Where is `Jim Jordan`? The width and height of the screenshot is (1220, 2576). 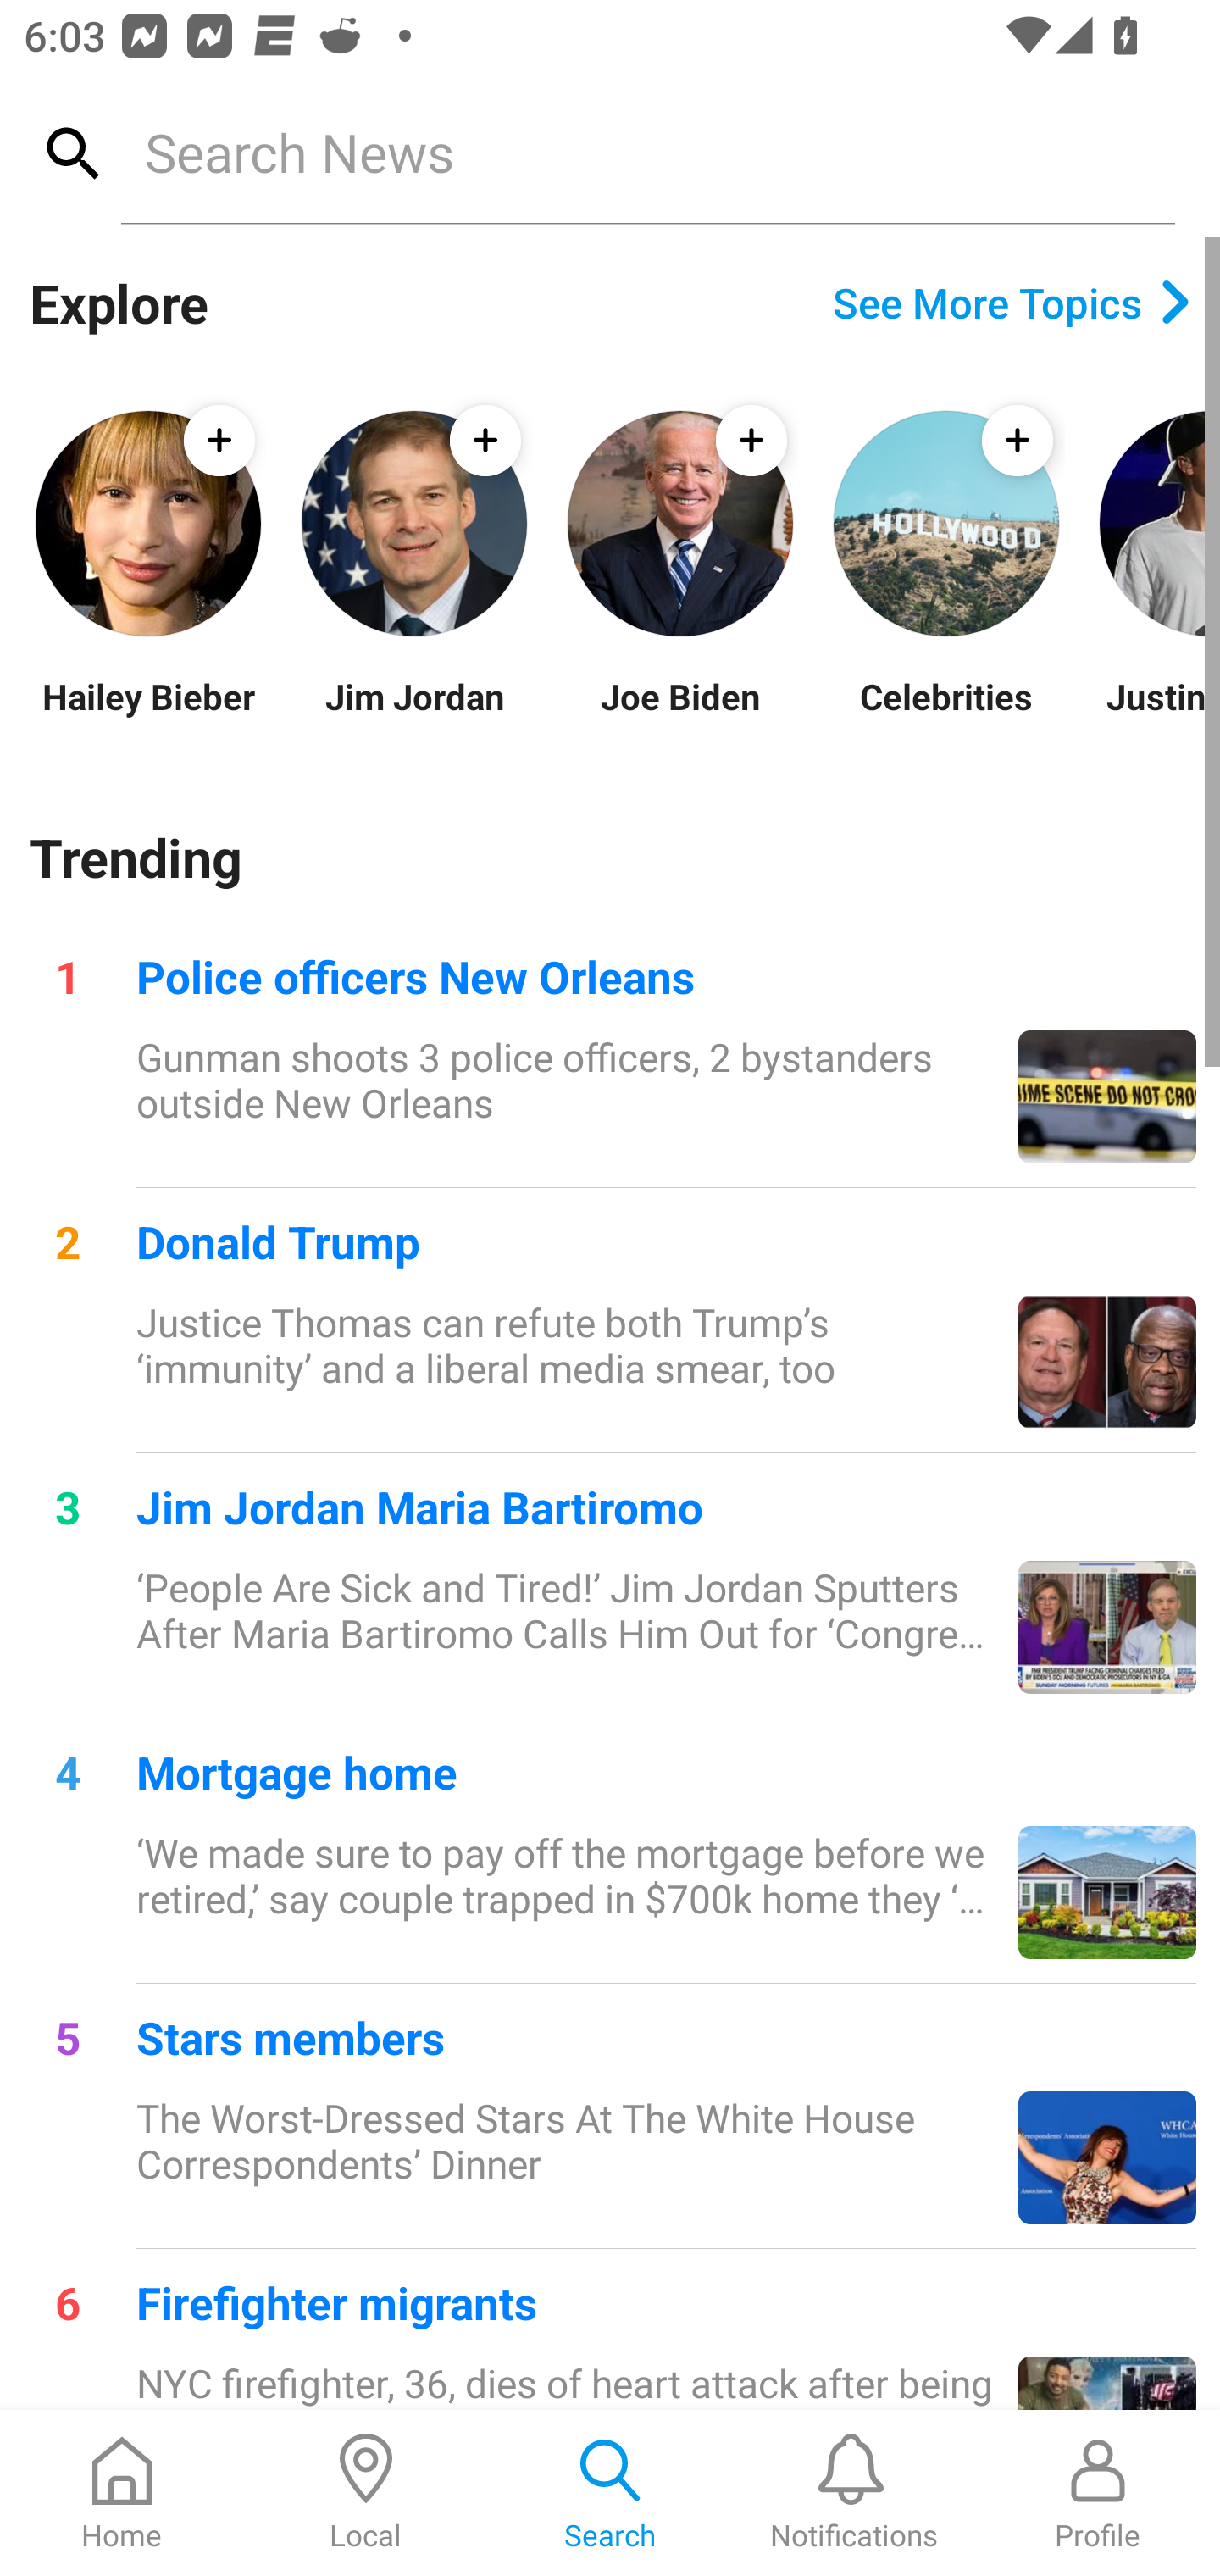
Jim Jordan is located at coordinates (413, 717).